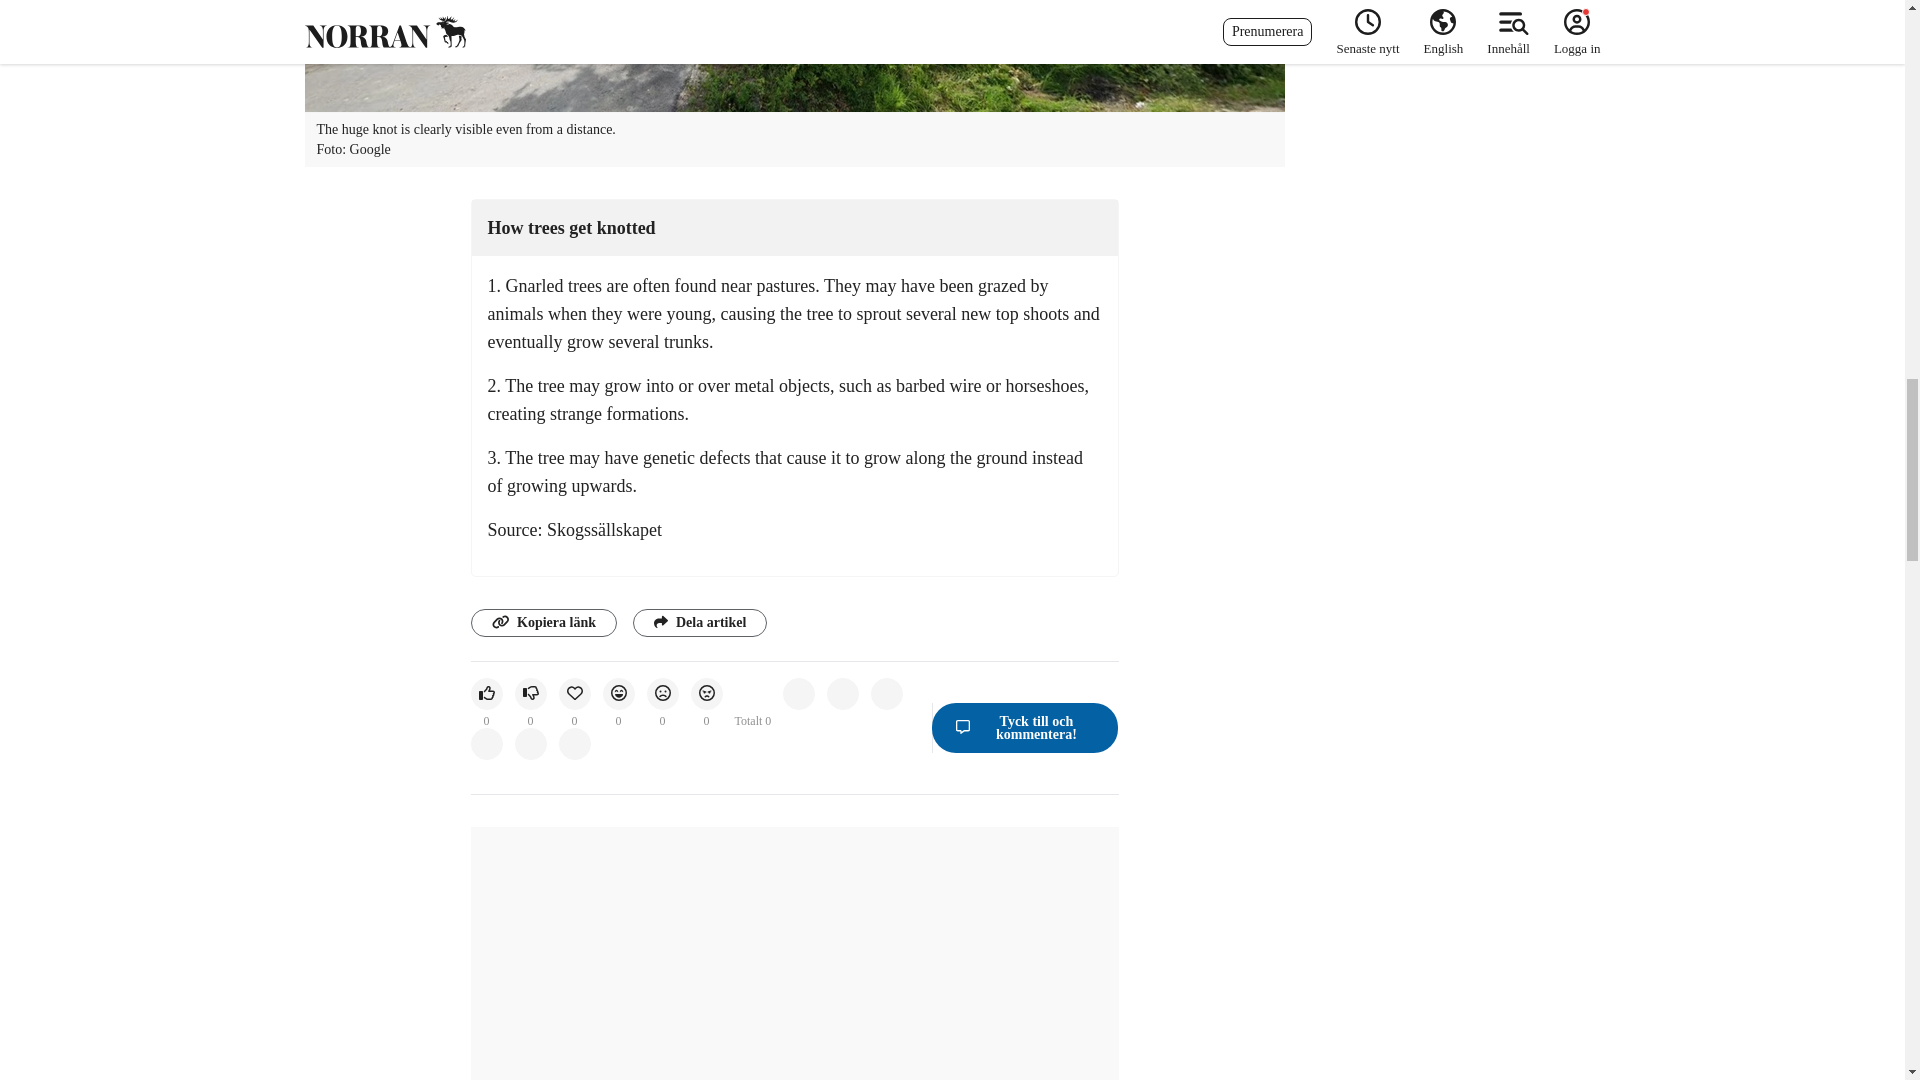  What do you see at coordinates (486, 694) in the screenshot?
I see `Gilla` at bounding box center [486, 694].